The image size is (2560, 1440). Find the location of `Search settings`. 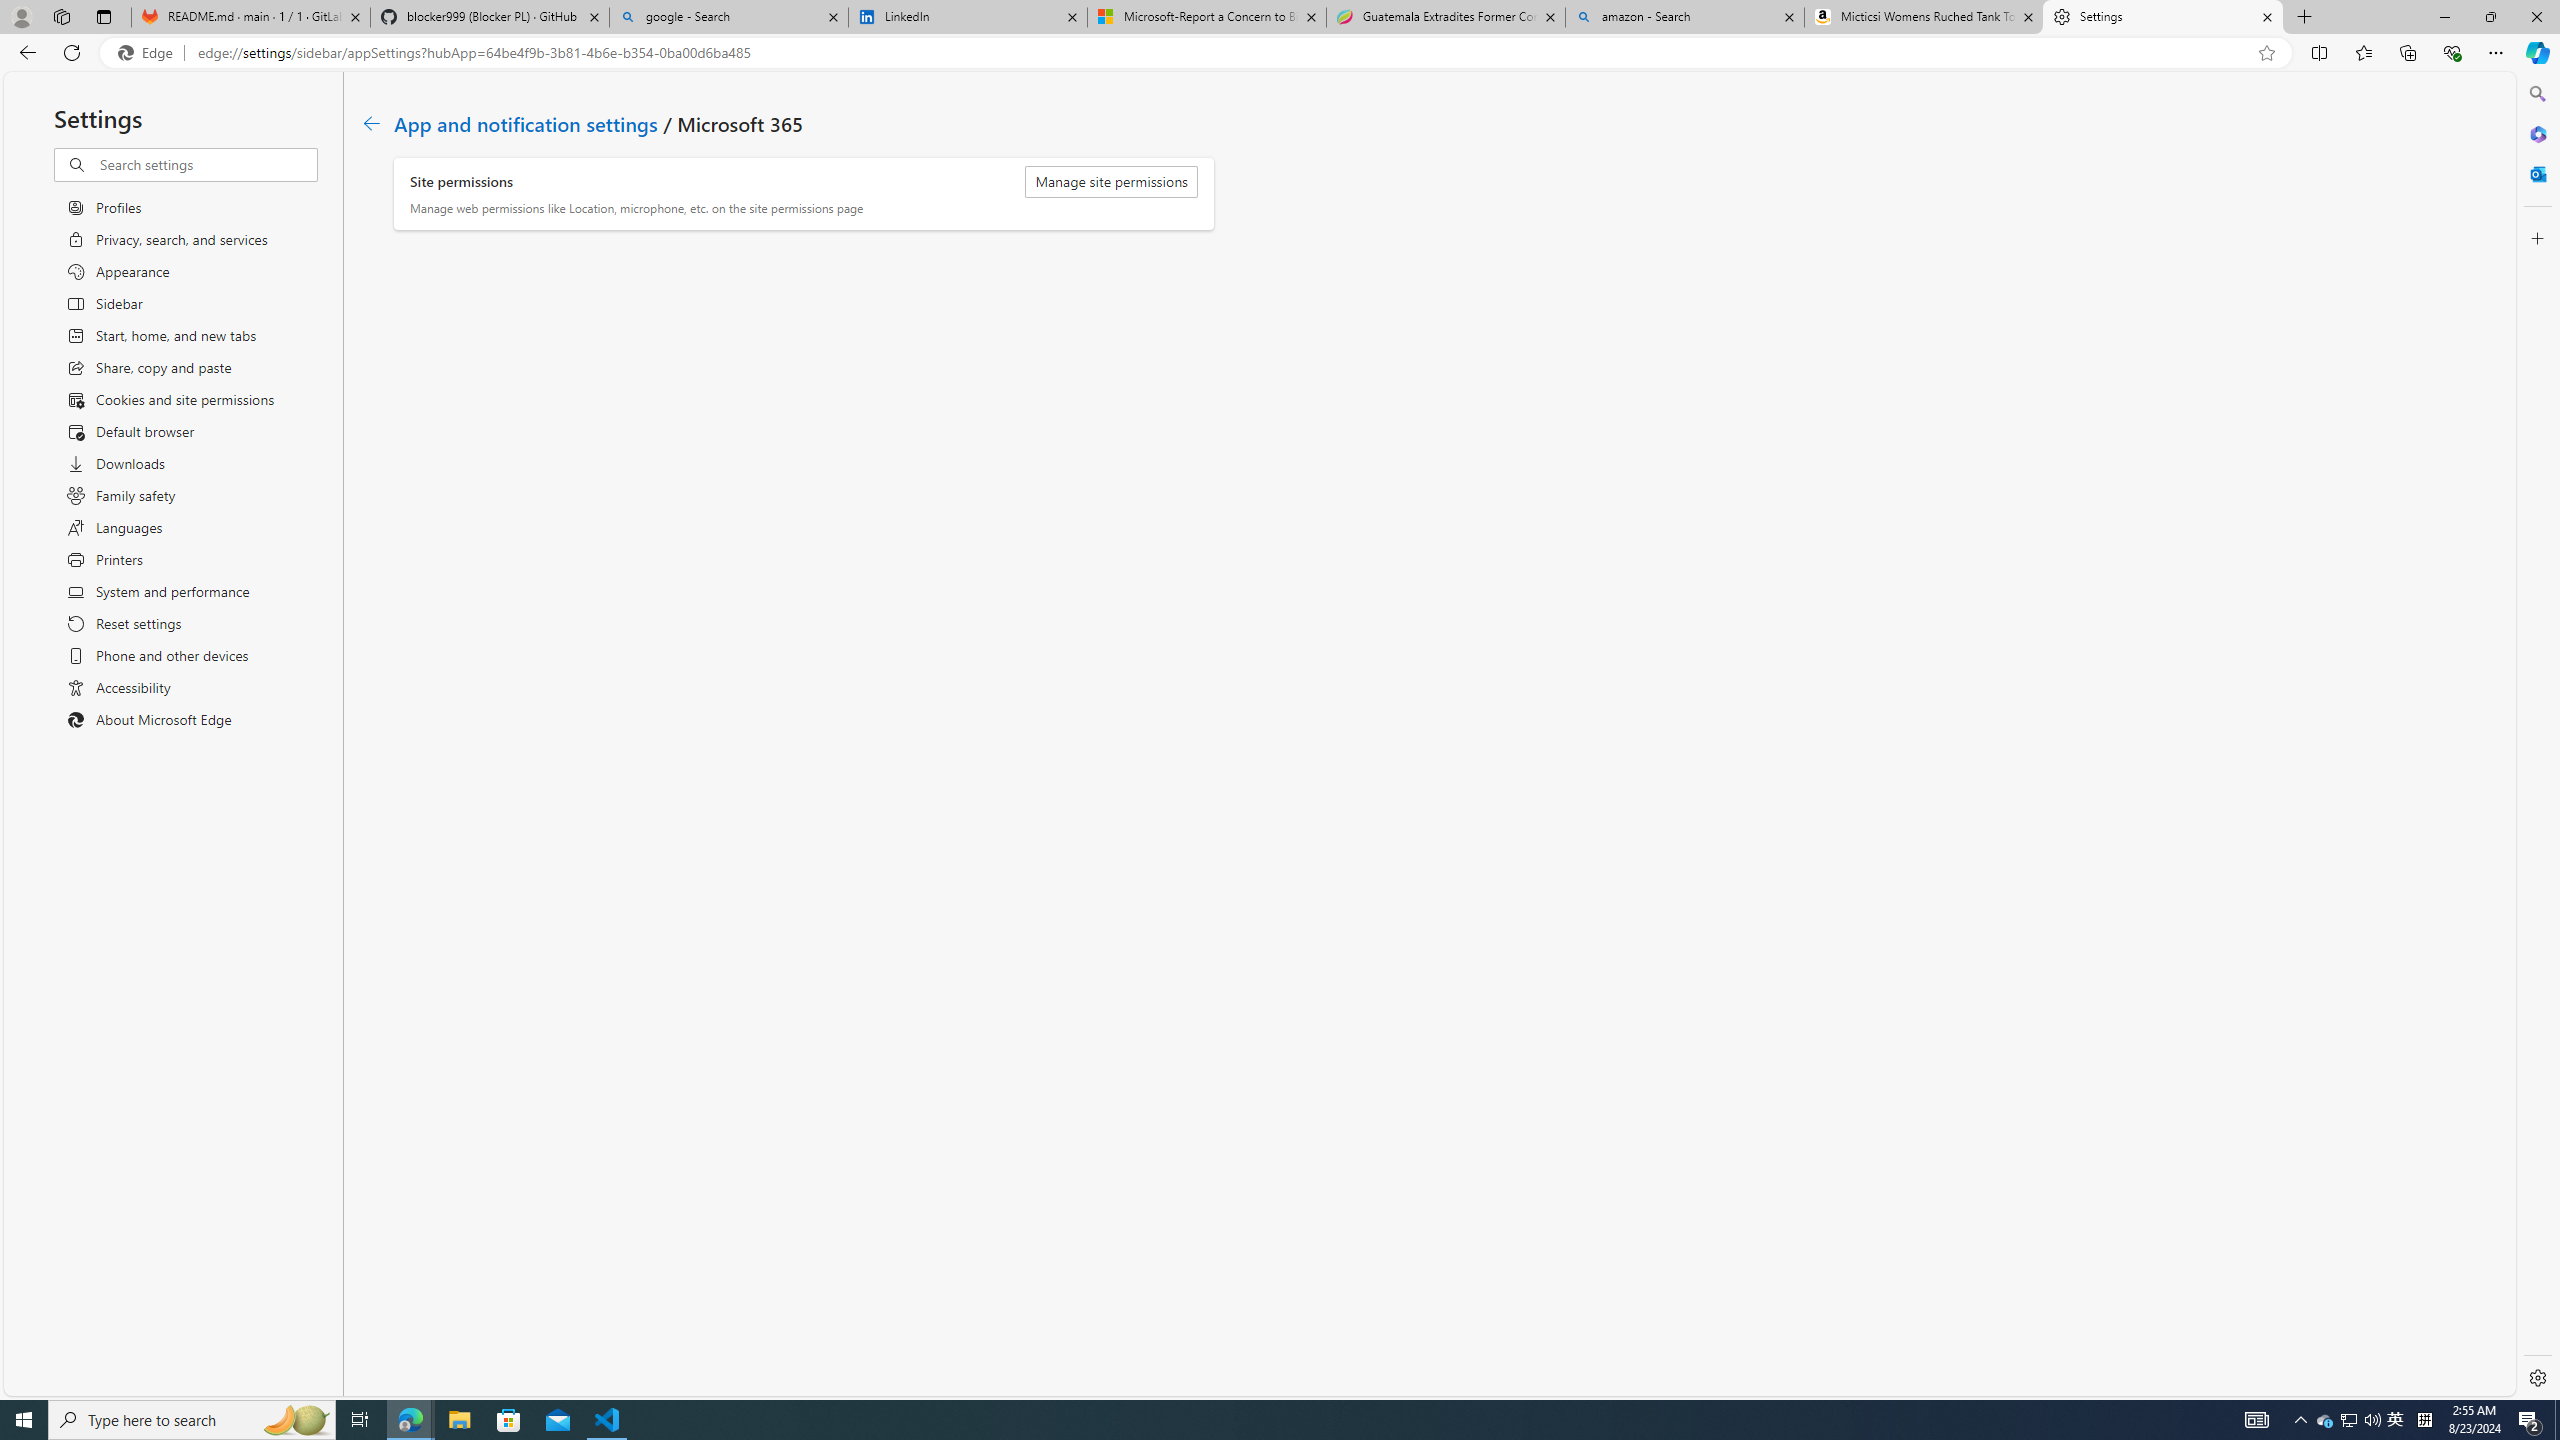

Search settings is located at coordinates (206, 164).